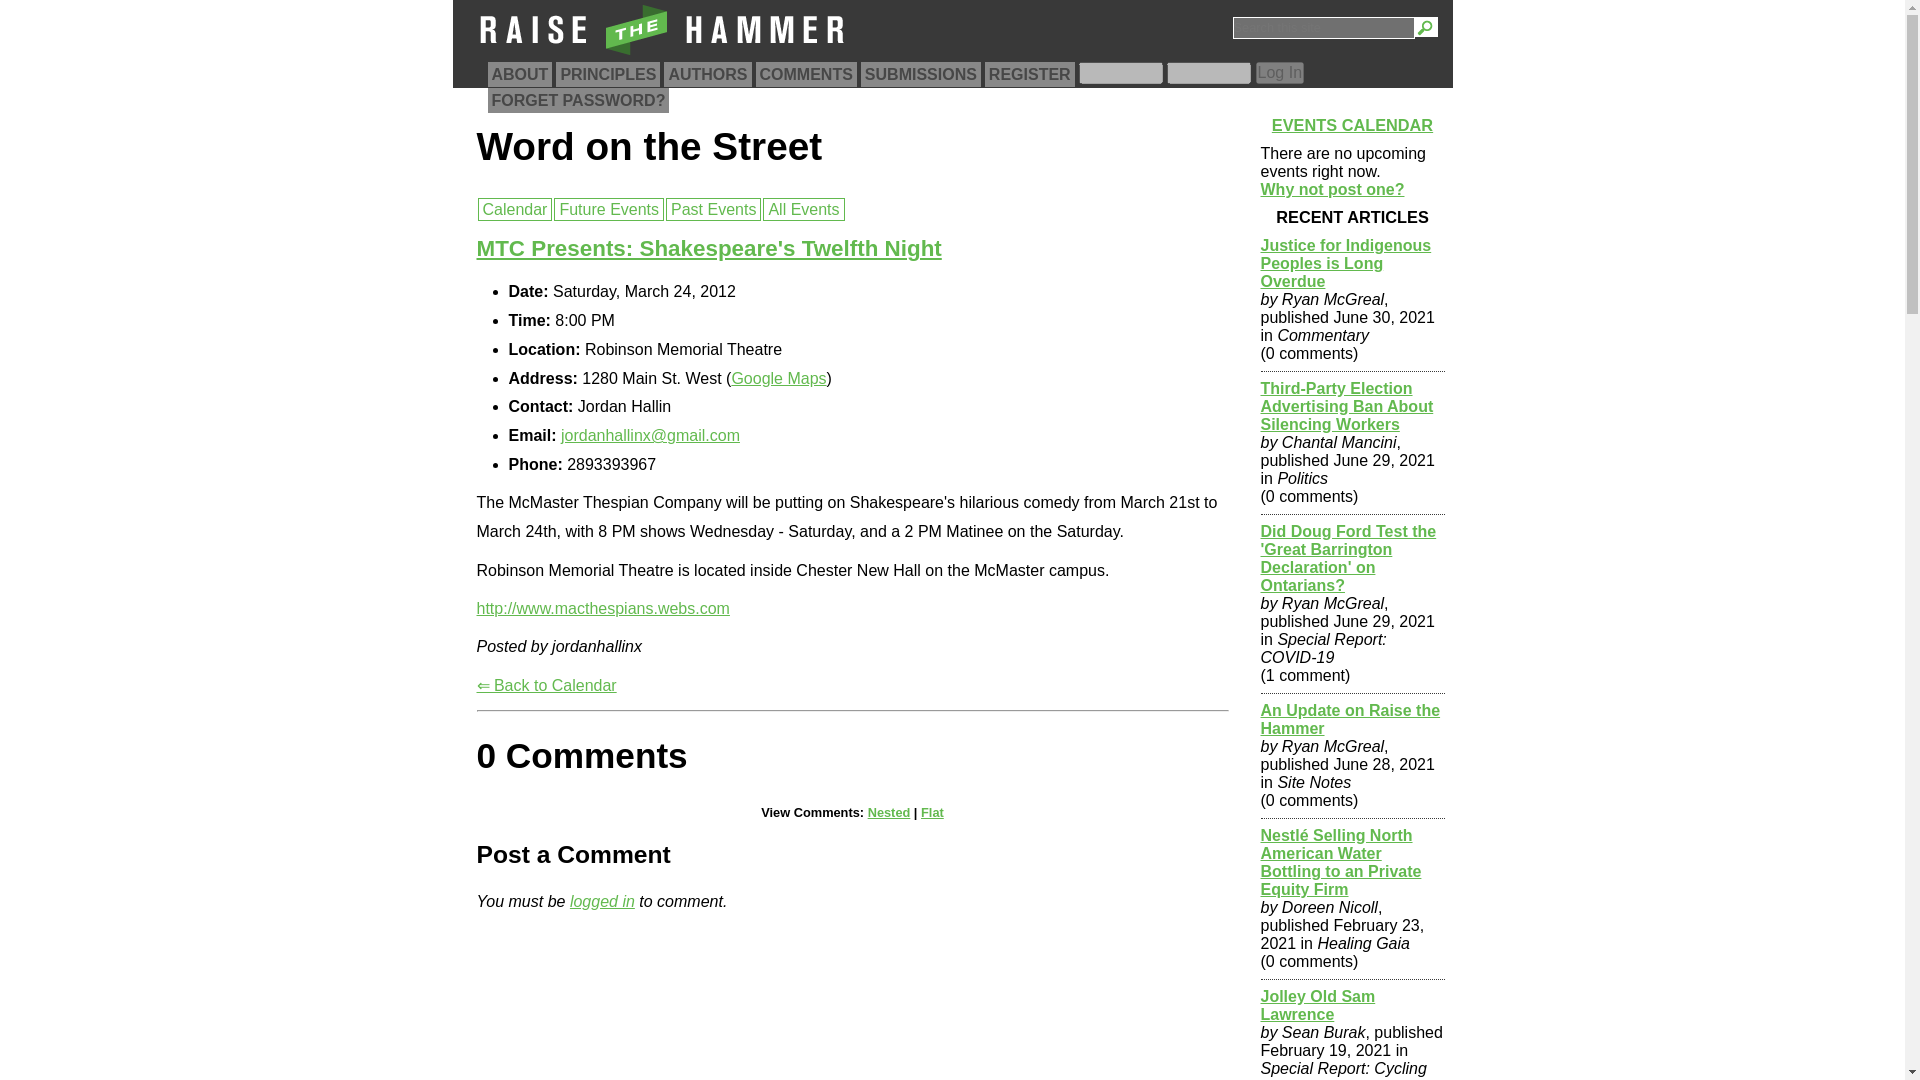 Image resolution: width=1920 pixels, height=1080 pixels. What do you see at coordinates (520, 74) in the screenshot?
I see `ABOUT` at bounding box center [520, 74].